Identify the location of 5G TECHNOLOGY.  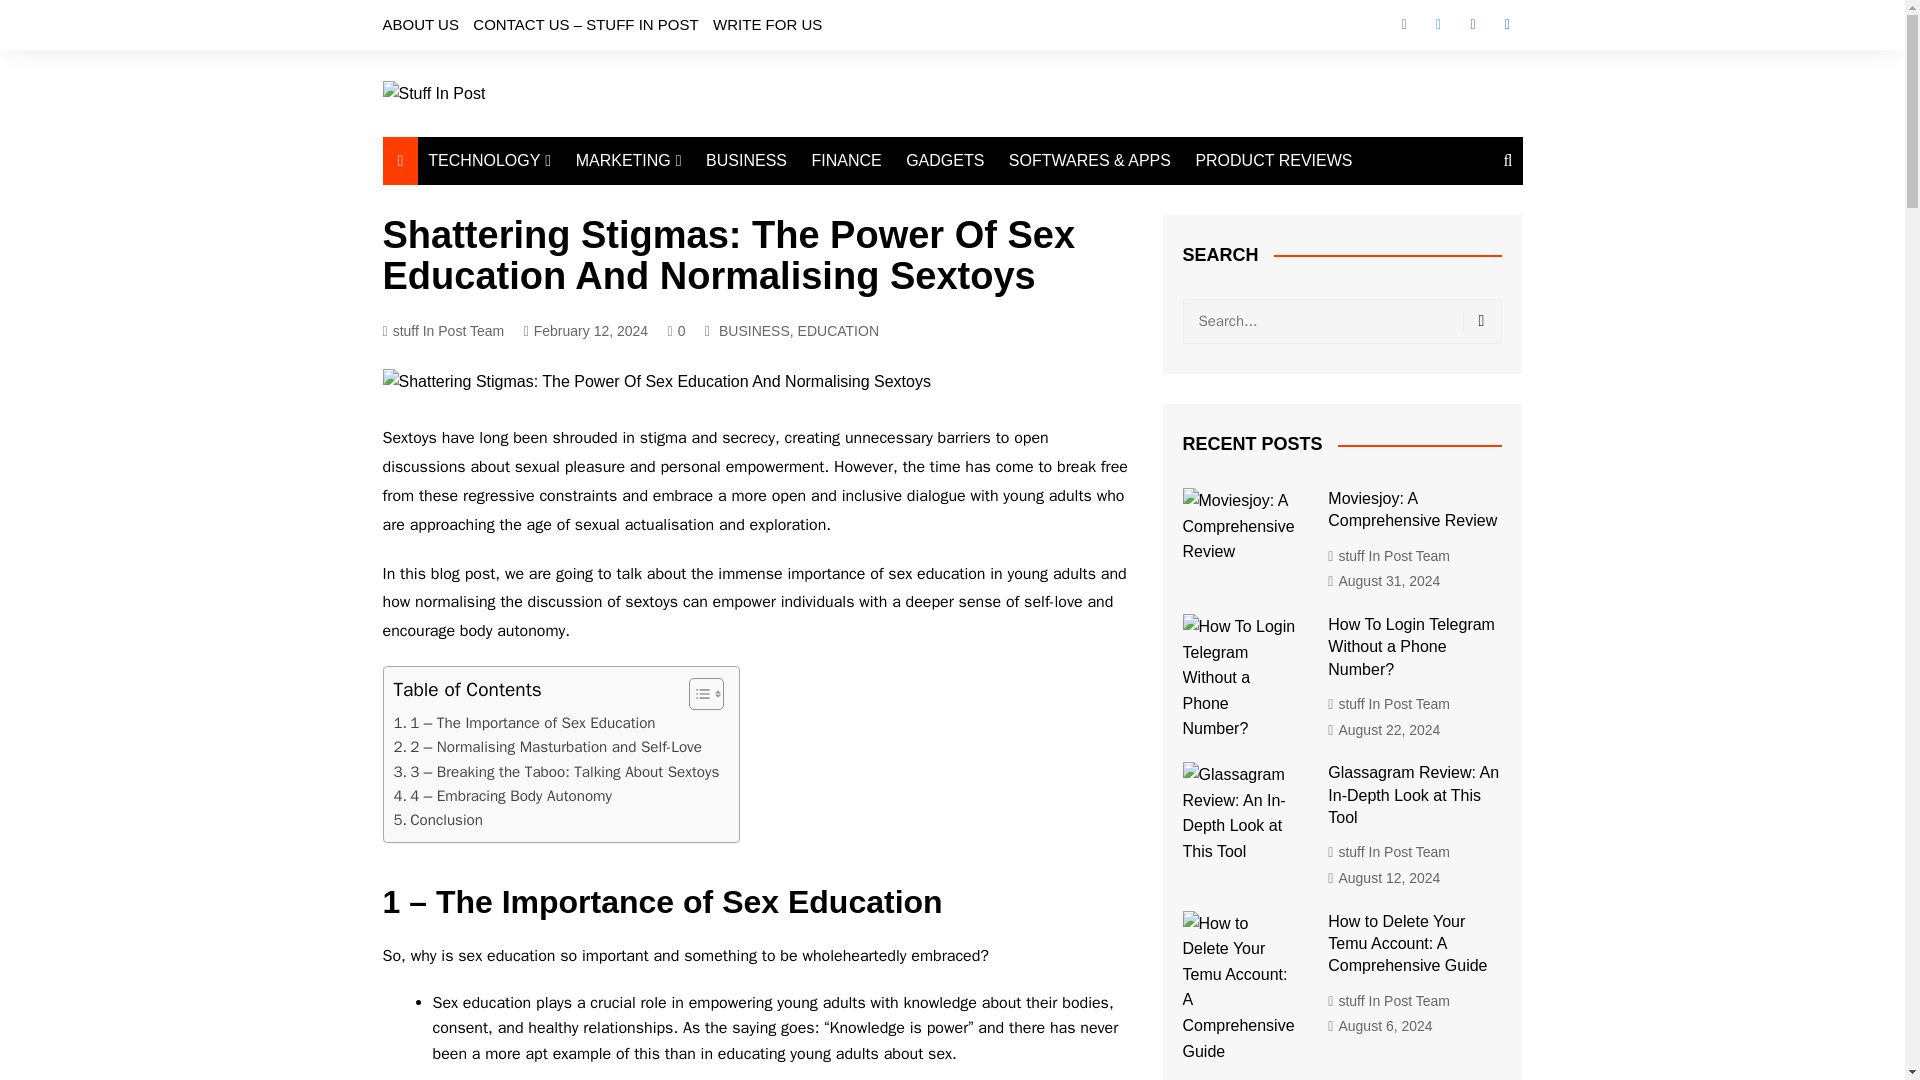
(528, 317).